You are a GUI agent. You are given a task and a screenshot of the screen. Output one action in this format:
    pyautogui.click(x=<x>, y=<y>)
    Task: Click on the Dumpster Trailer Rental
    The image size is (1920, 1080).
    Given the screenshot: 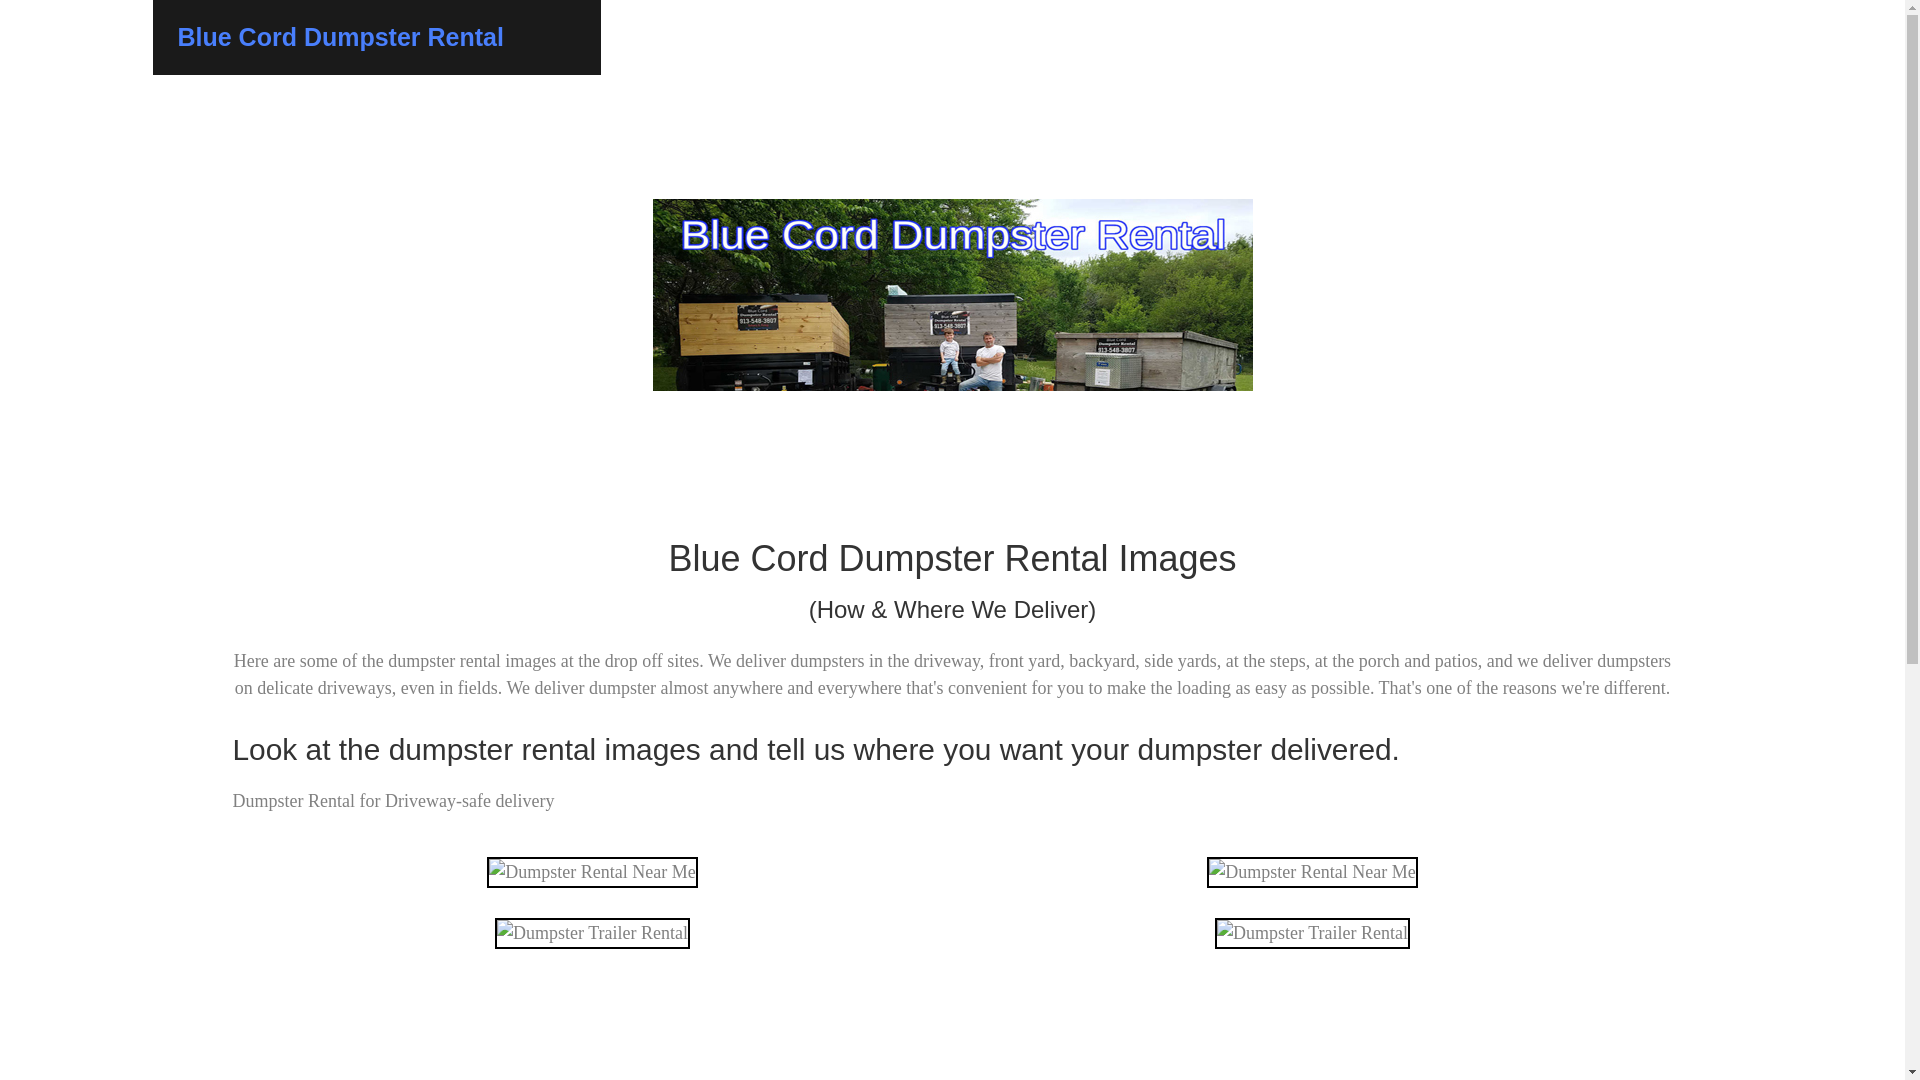 What is the action you would take?
    pyautogui.click(x=1312, y=934)
    